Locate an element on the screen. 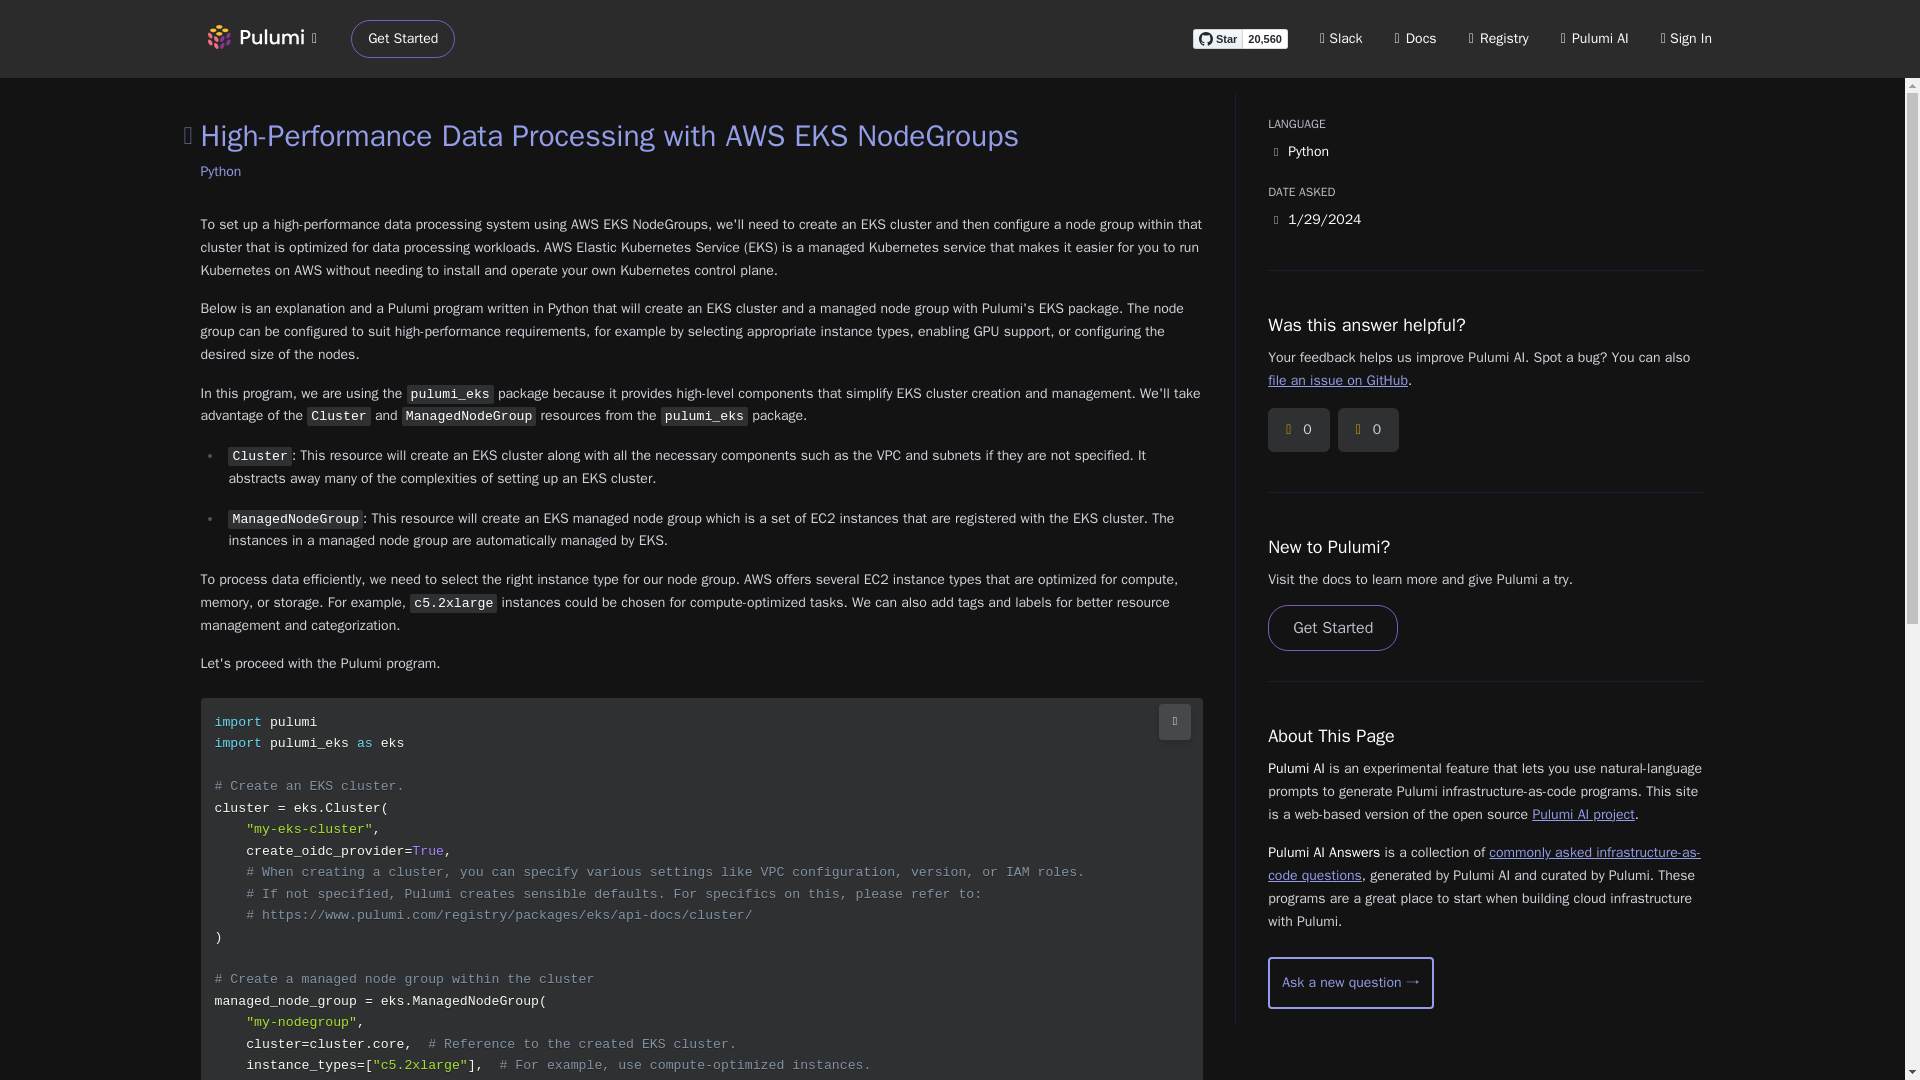 The height and width of the screenshot is (1080, 1920). Registry is located at coordinates (1498, 38).